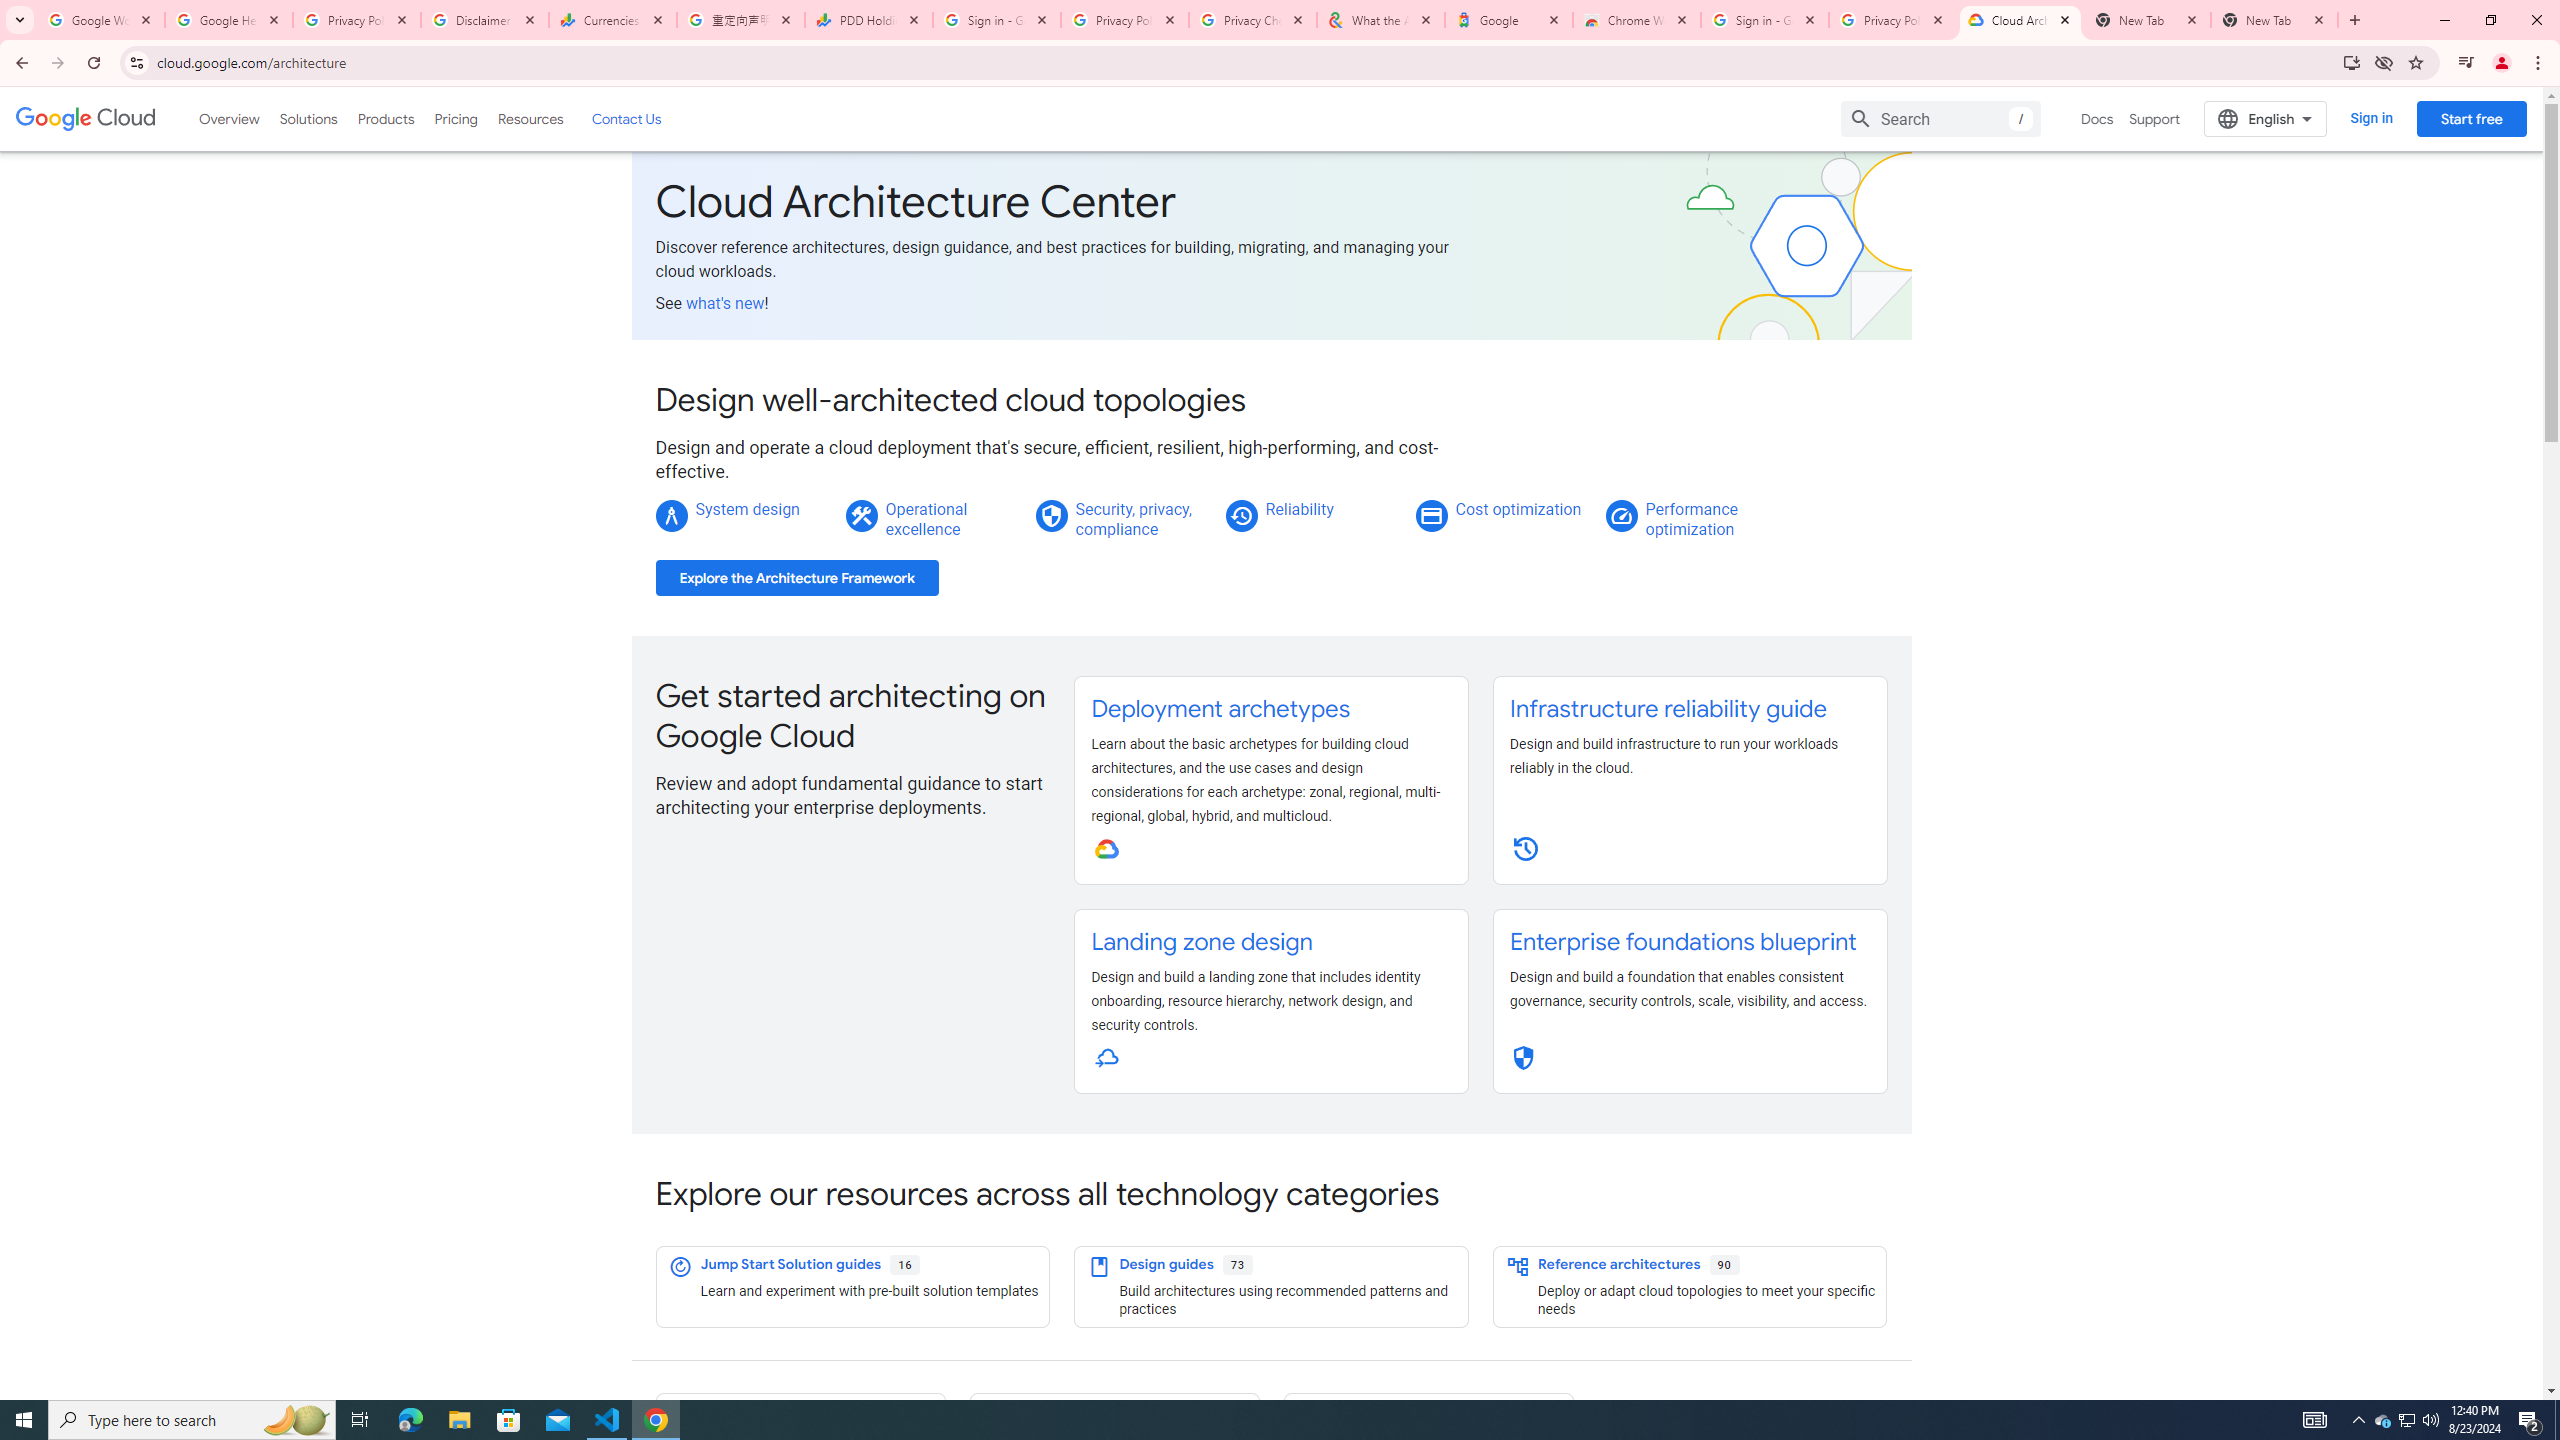  What do you see at coordinates (1682, 942) in the screenshot?
I see `Enterprise foundations blueprint` at bounding box center [1682, 942].